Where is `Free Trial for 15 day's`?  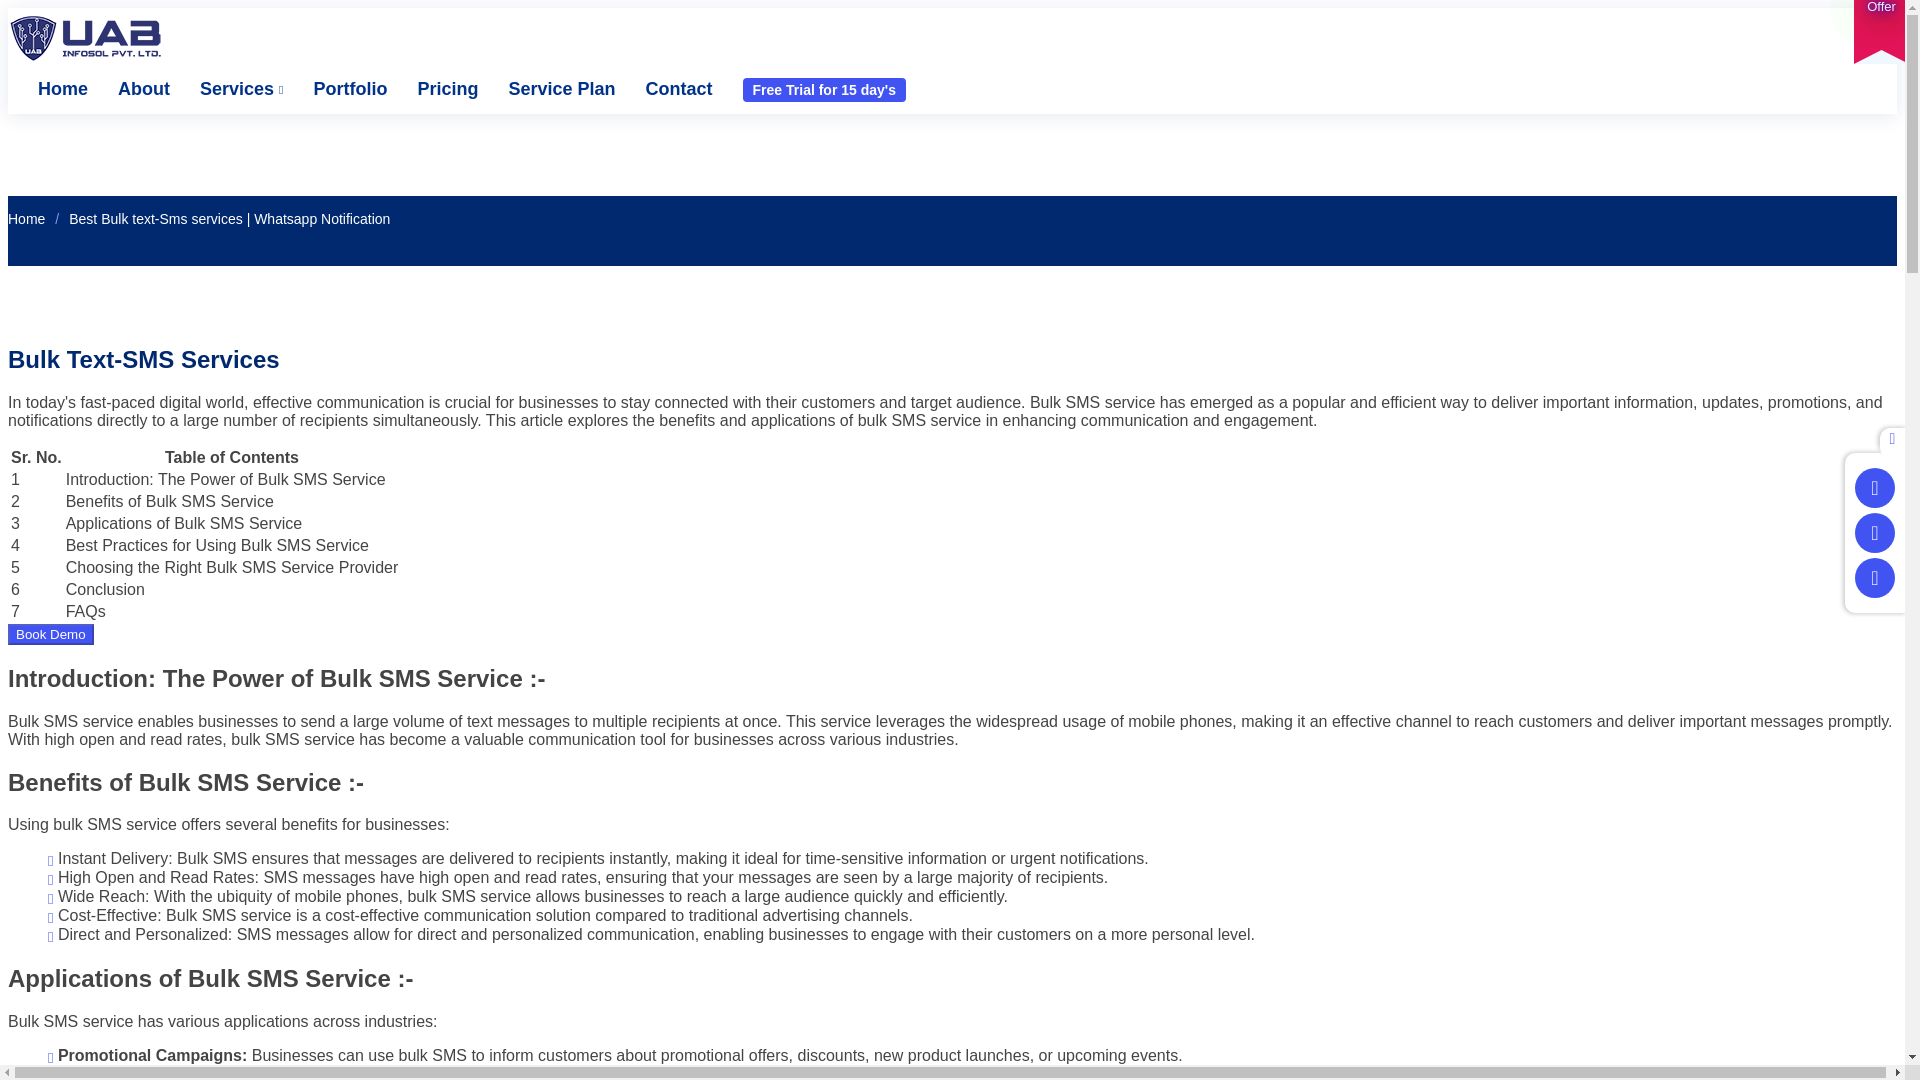
Free Trial for 15 day's is located at coordinates (824, 89).